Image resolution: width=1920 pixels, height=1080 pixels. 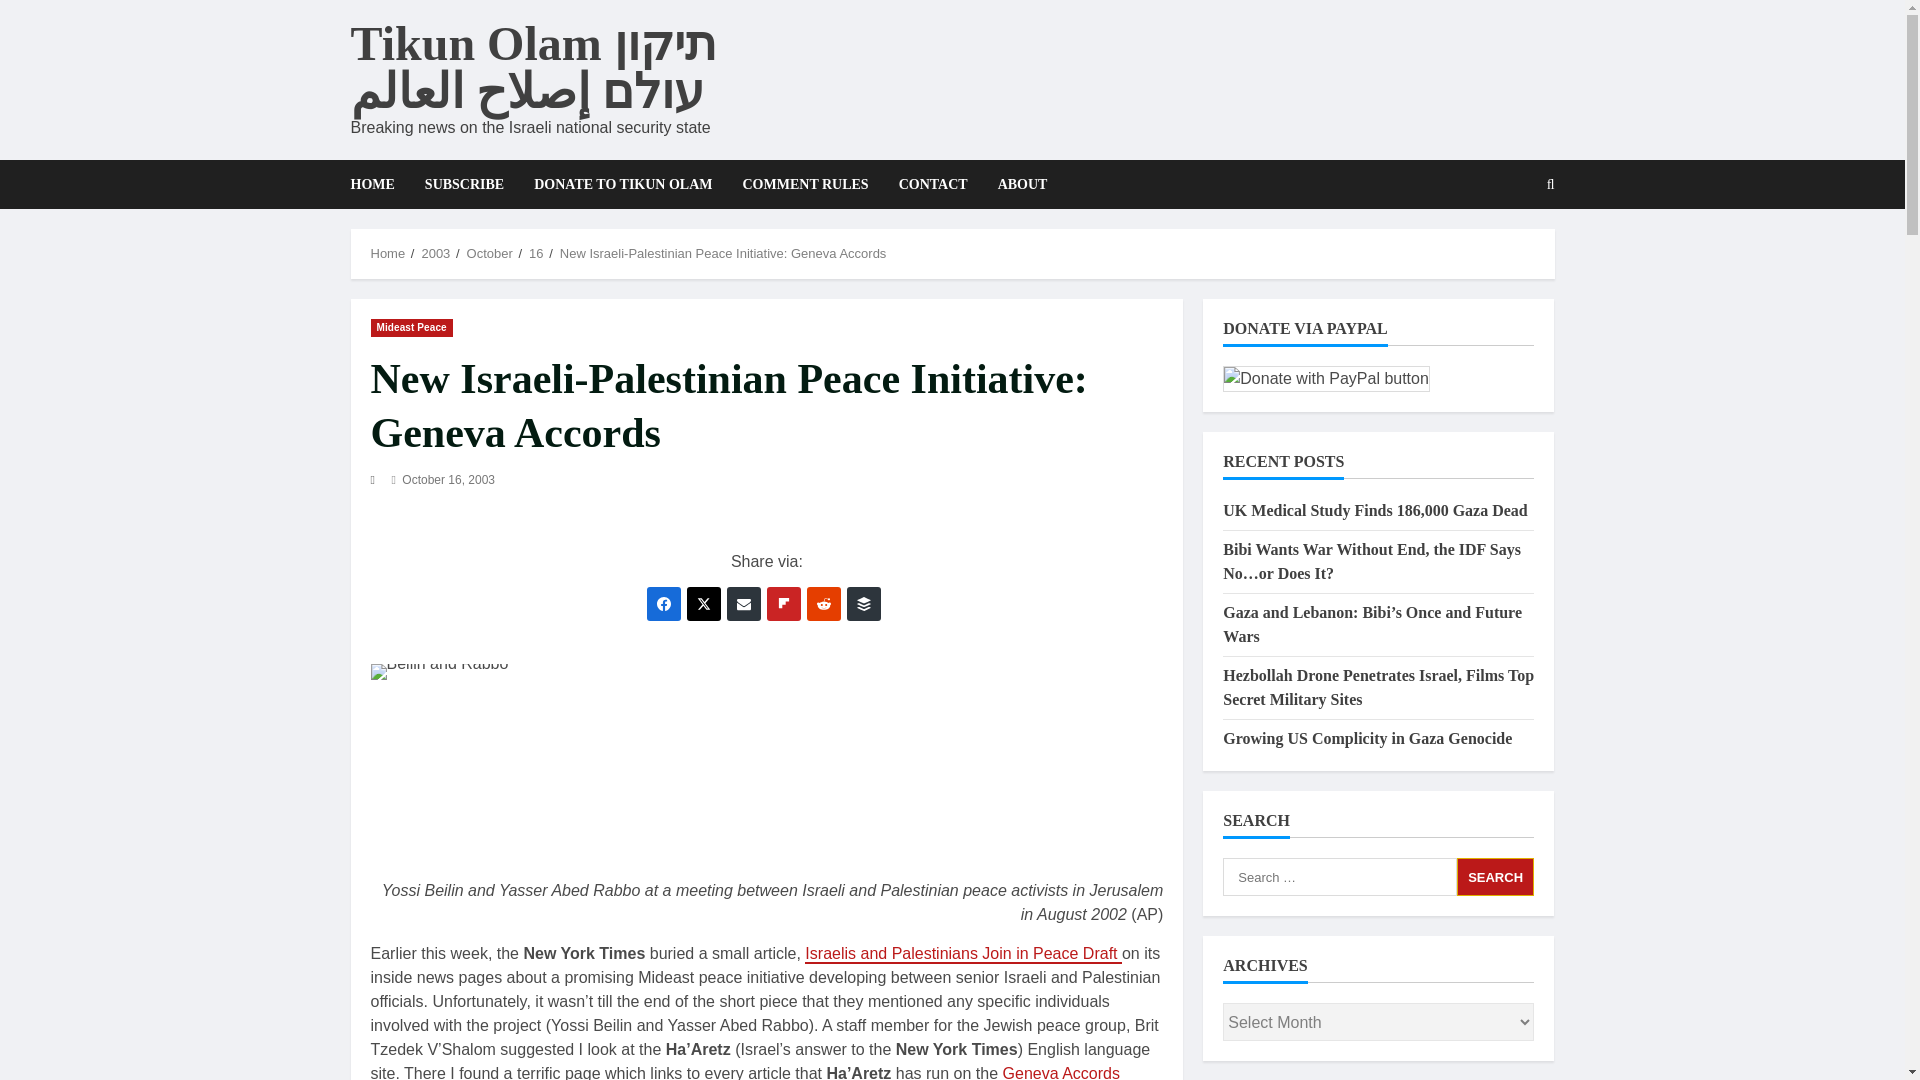 What do you see at coordinates (962, 954) in the screenshot?
I see `Israelis and Palestinians Join in Peace Draft` at bounding box center [962, 954].